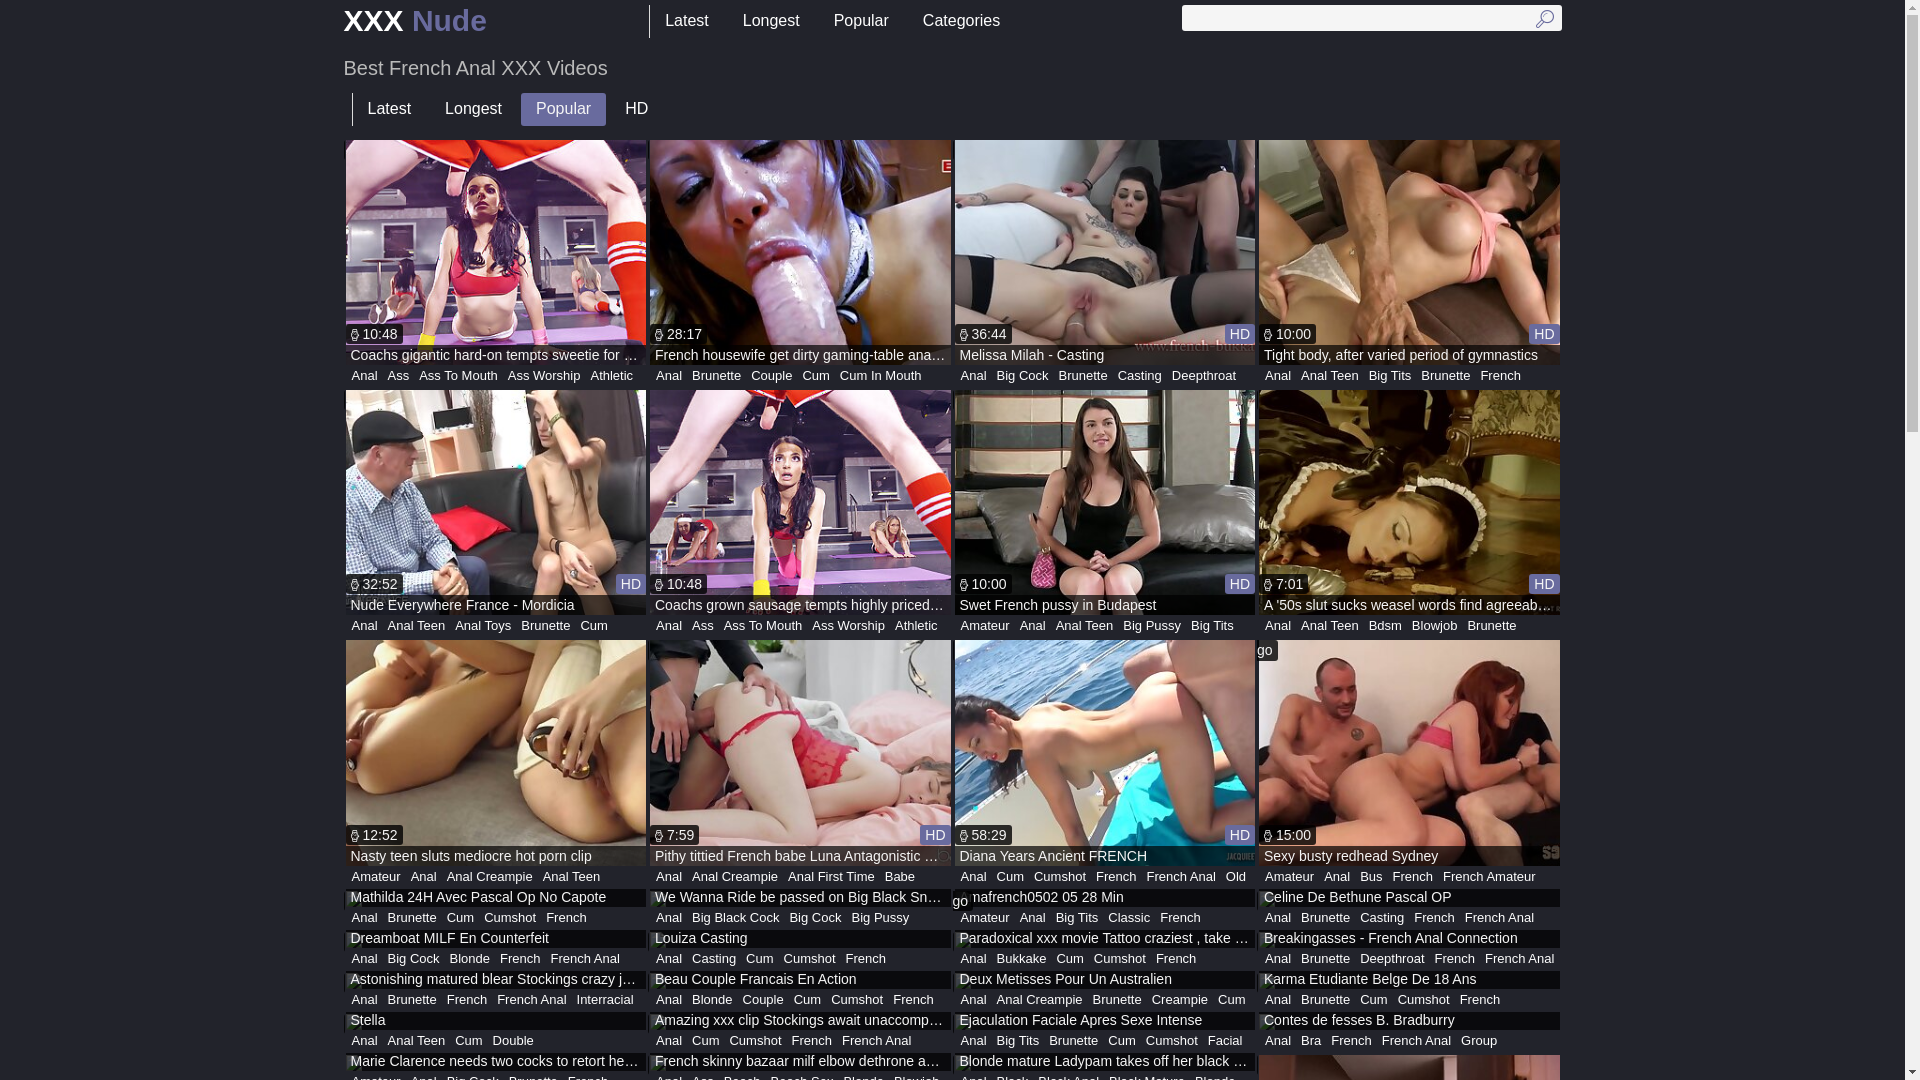 This screenshot has height=1080, width=1920. Describe the element at coordinates (564, 110) in the screenshot. I see `Popular` at that location.